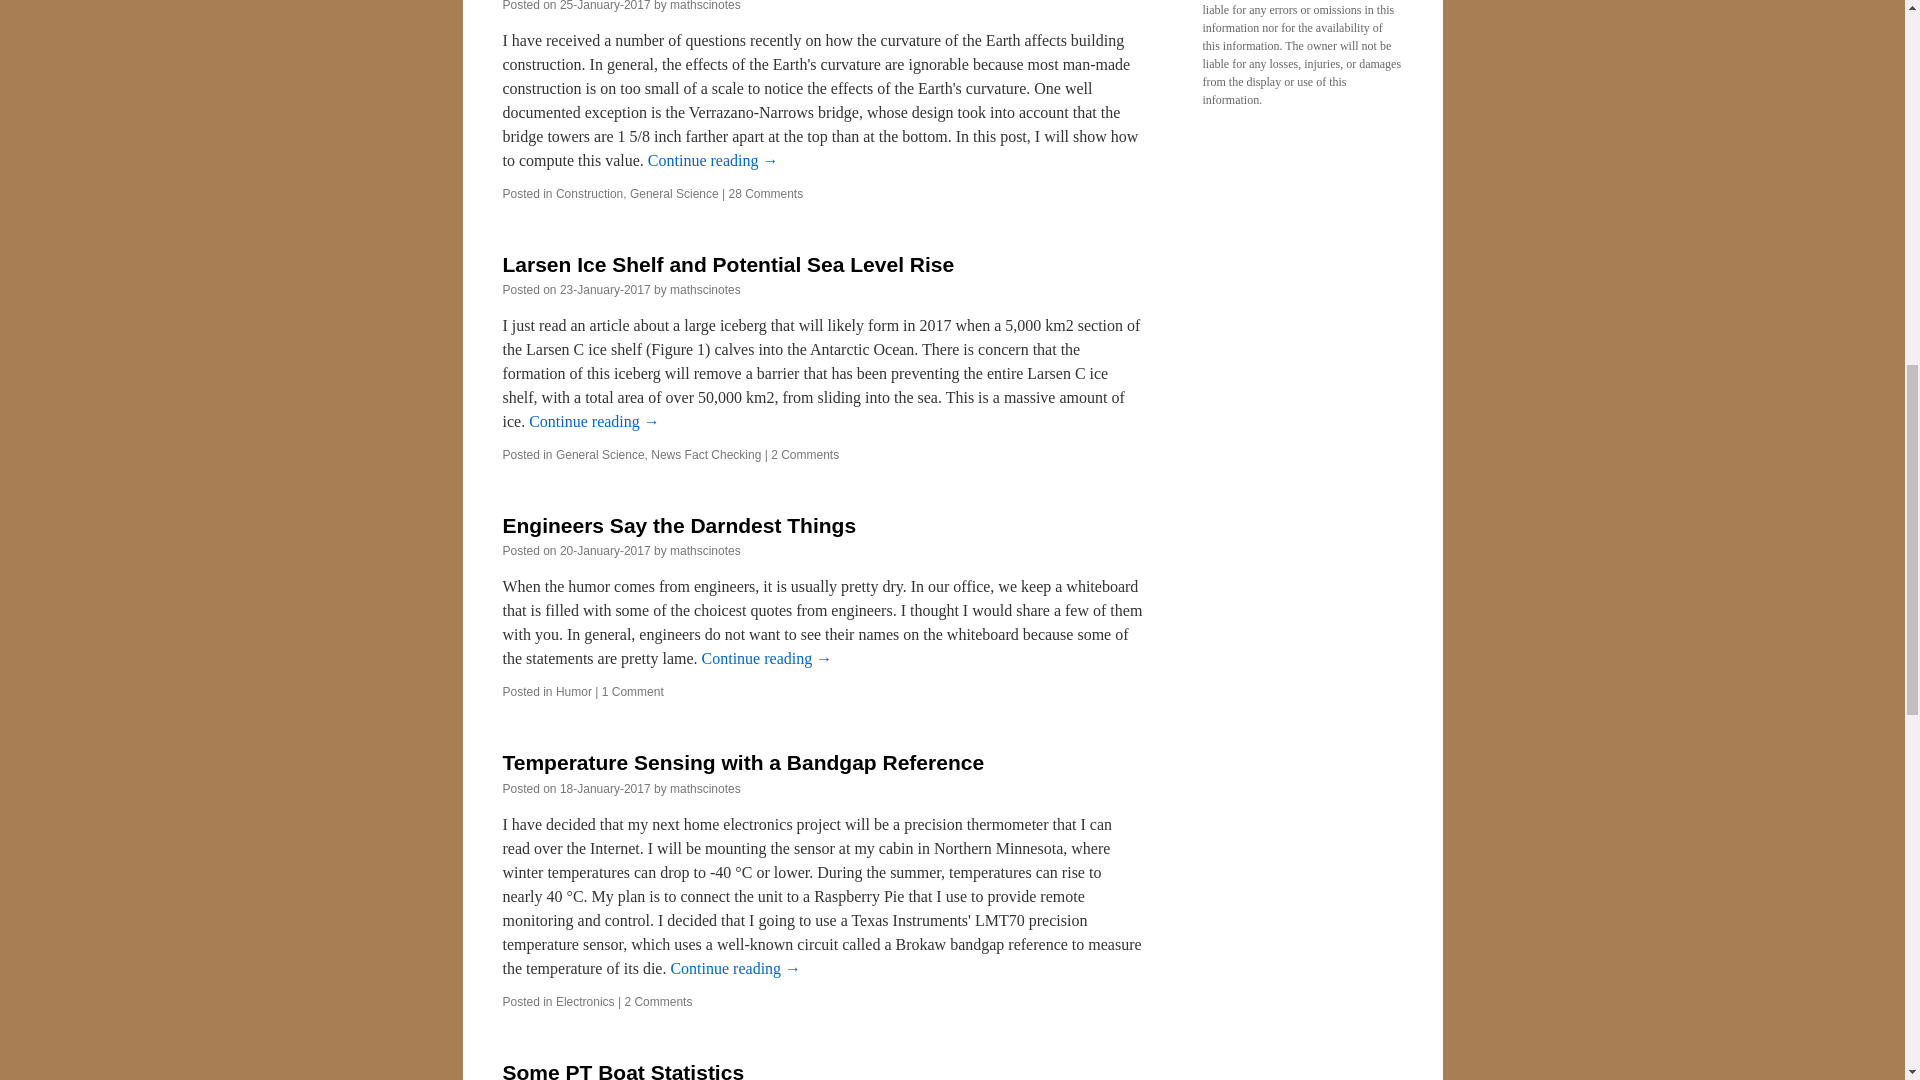 This screenshot has width=1920, height=1080. What do you see at coordinates (605, 551) in the screenshot?
I see `10:10 am` at bounding box center [605, 551].